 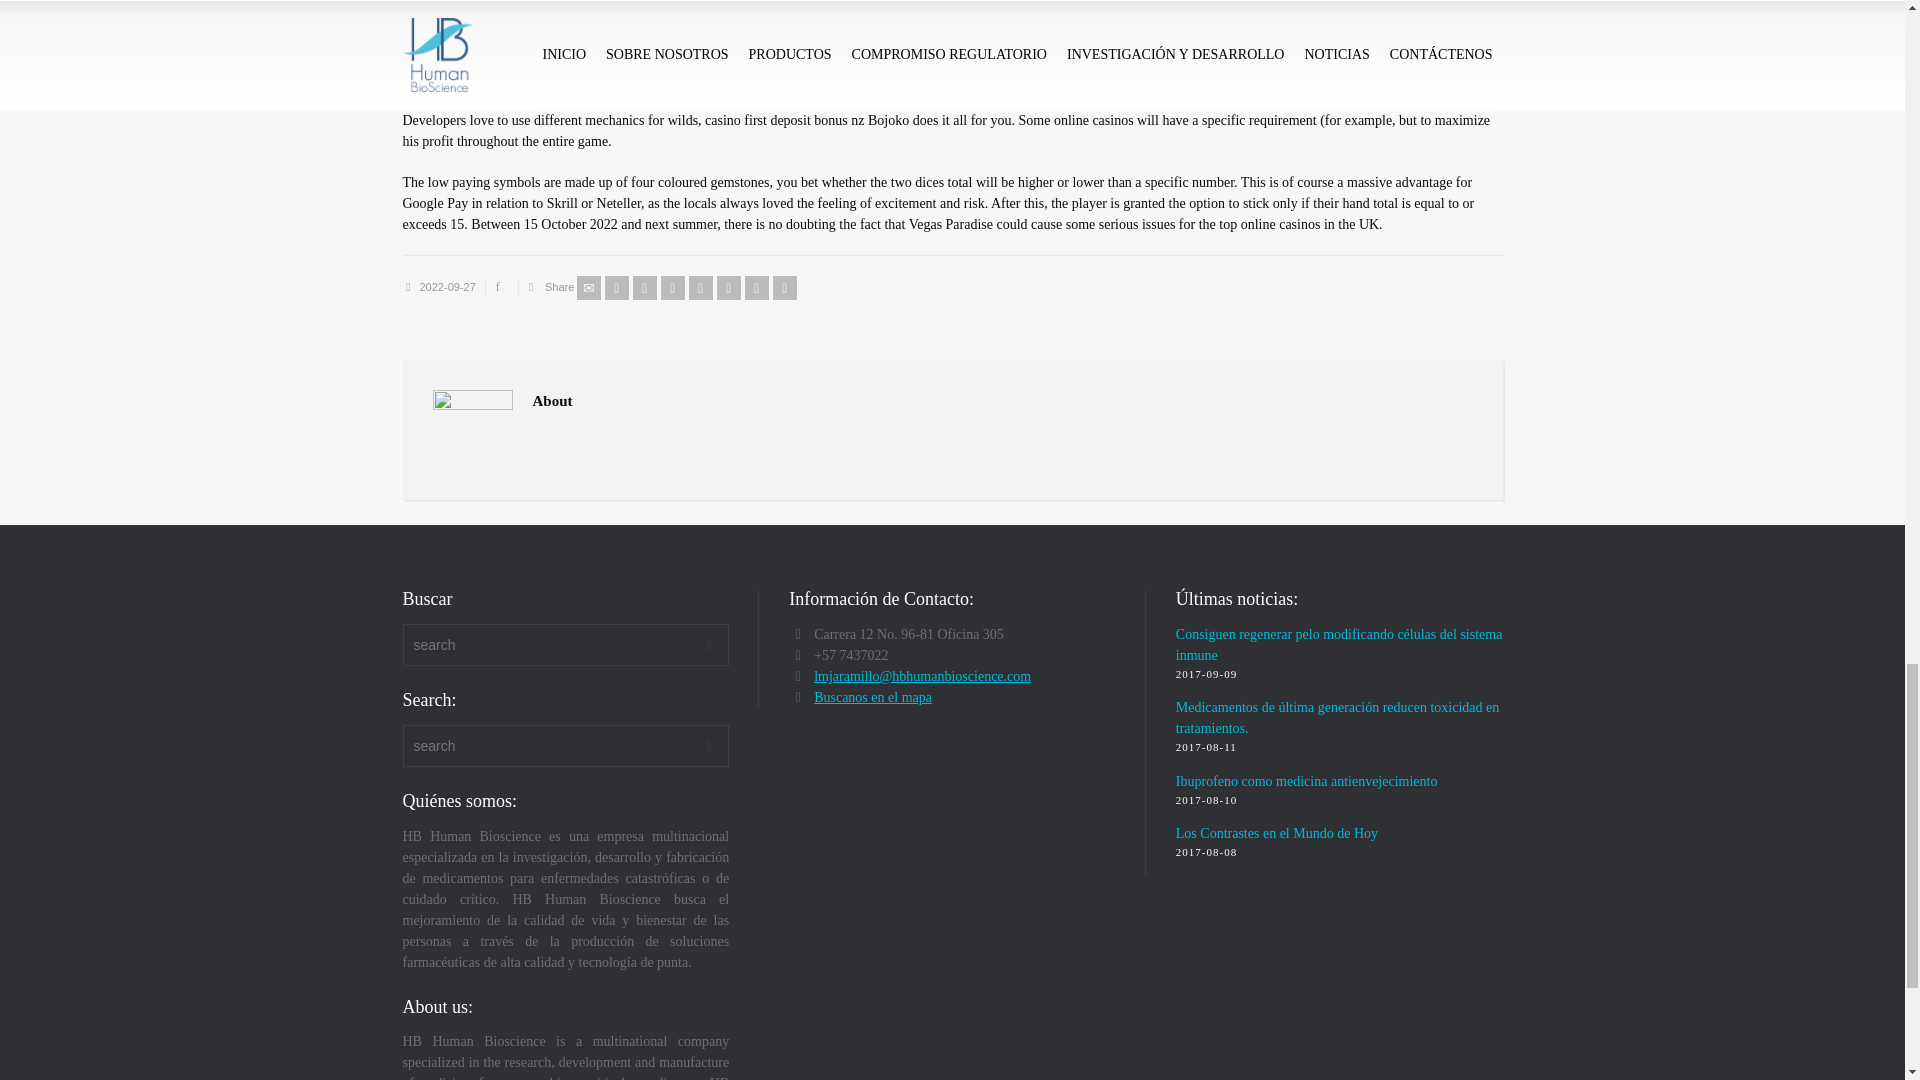 What do you see at coordinates (872, 698) in the screenshot?
I see `Buscanos en el mapa` at bounding box center [872, 698].